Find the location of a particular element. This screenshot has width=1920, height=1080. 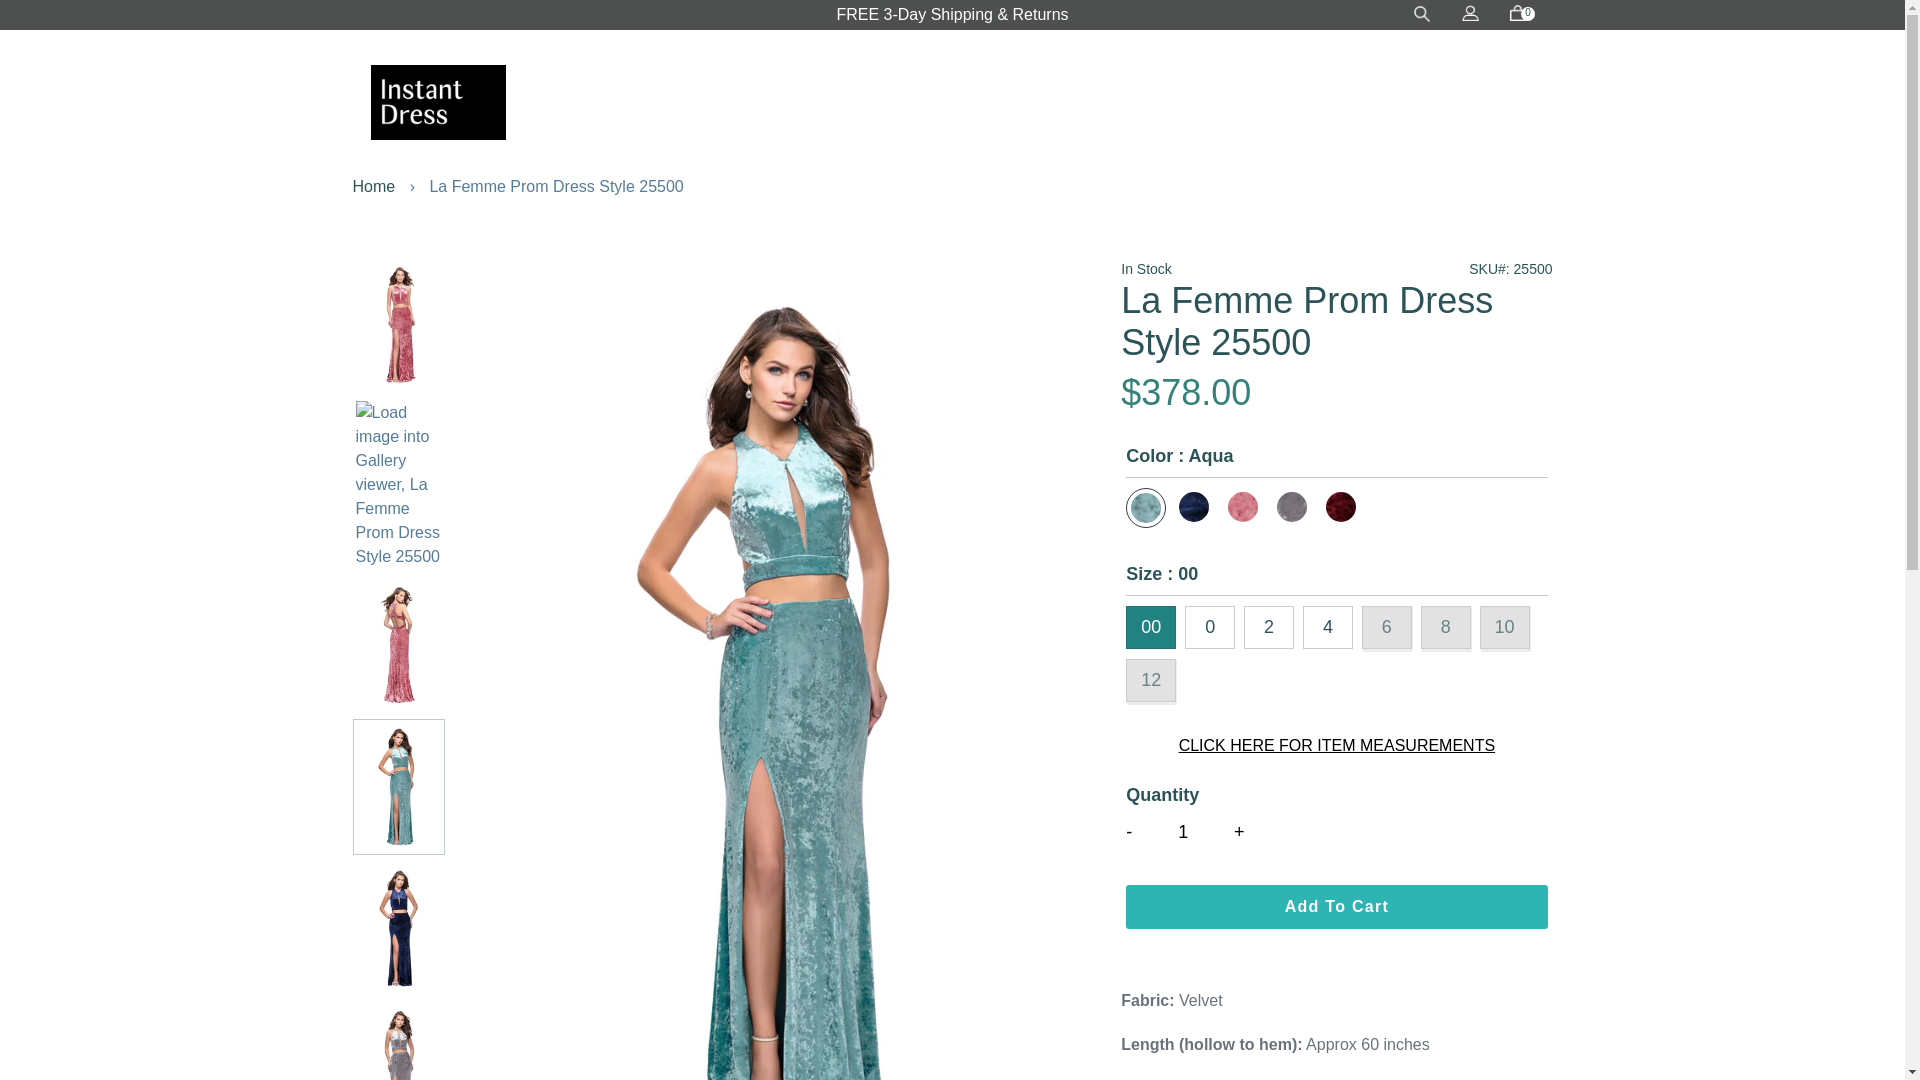

CLICK HERE FOR ITEM MEASUREMENTS is located at coordinates (1336, 745).